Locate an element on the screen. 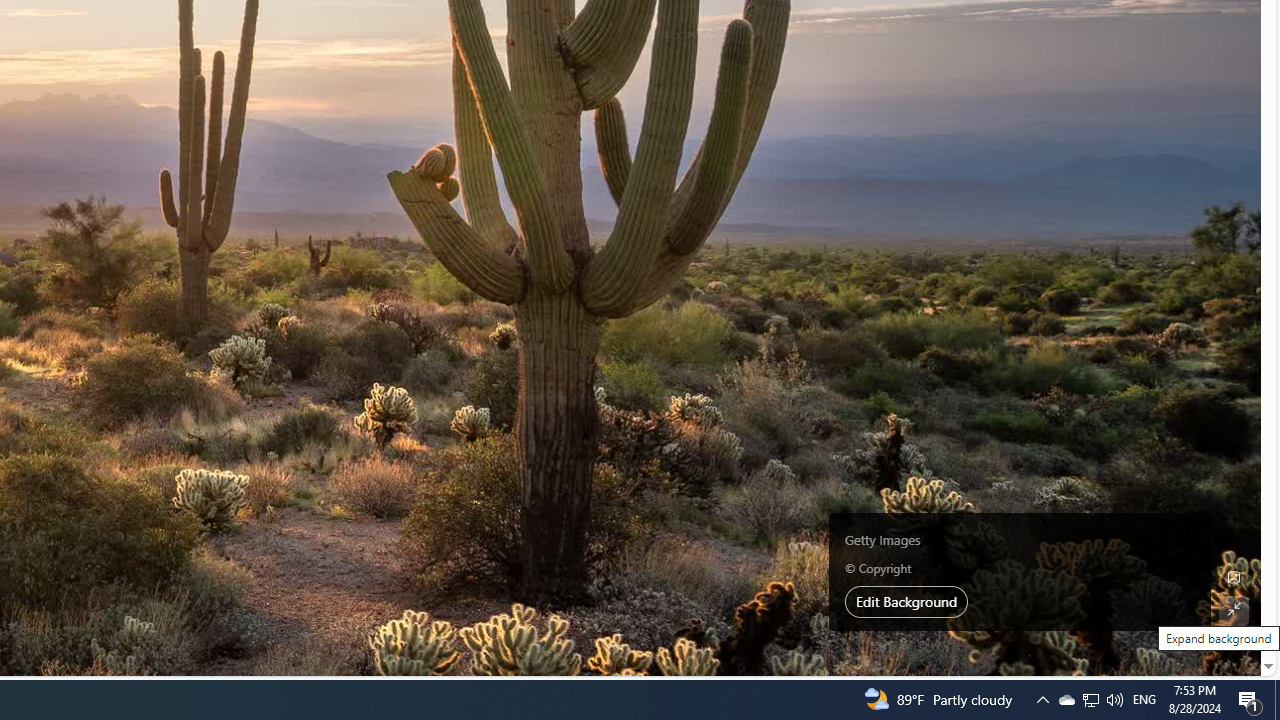  See more hotels is located at coordinates (694, 176).